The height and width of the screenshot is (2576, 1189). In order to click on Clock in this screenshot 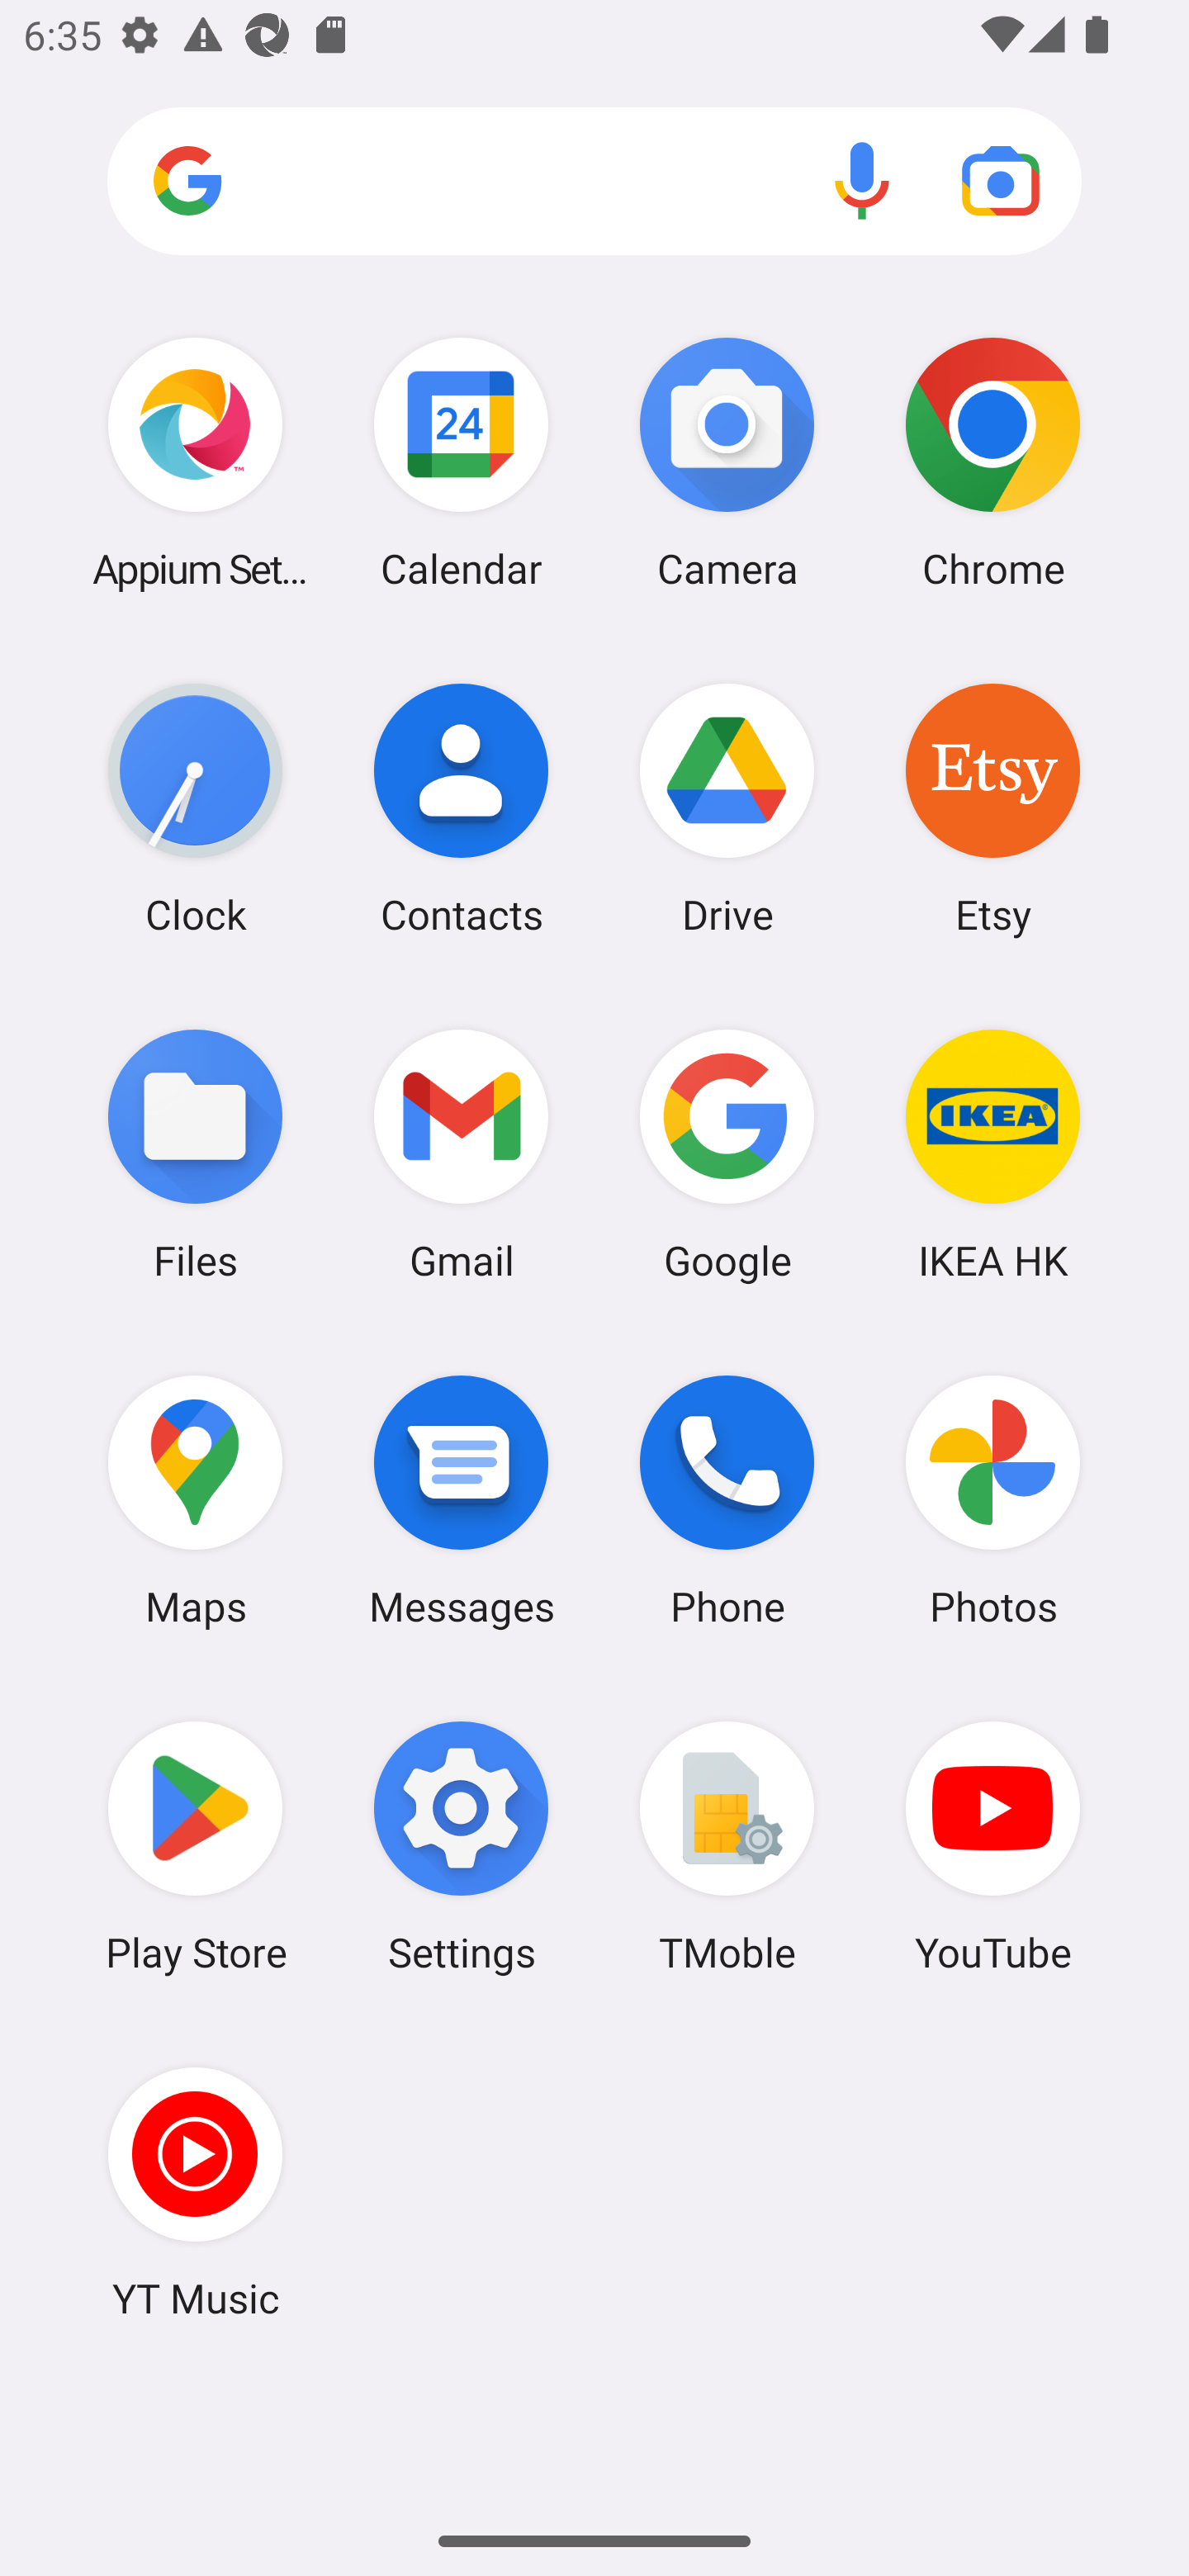, I will do `click(195, 808)`.